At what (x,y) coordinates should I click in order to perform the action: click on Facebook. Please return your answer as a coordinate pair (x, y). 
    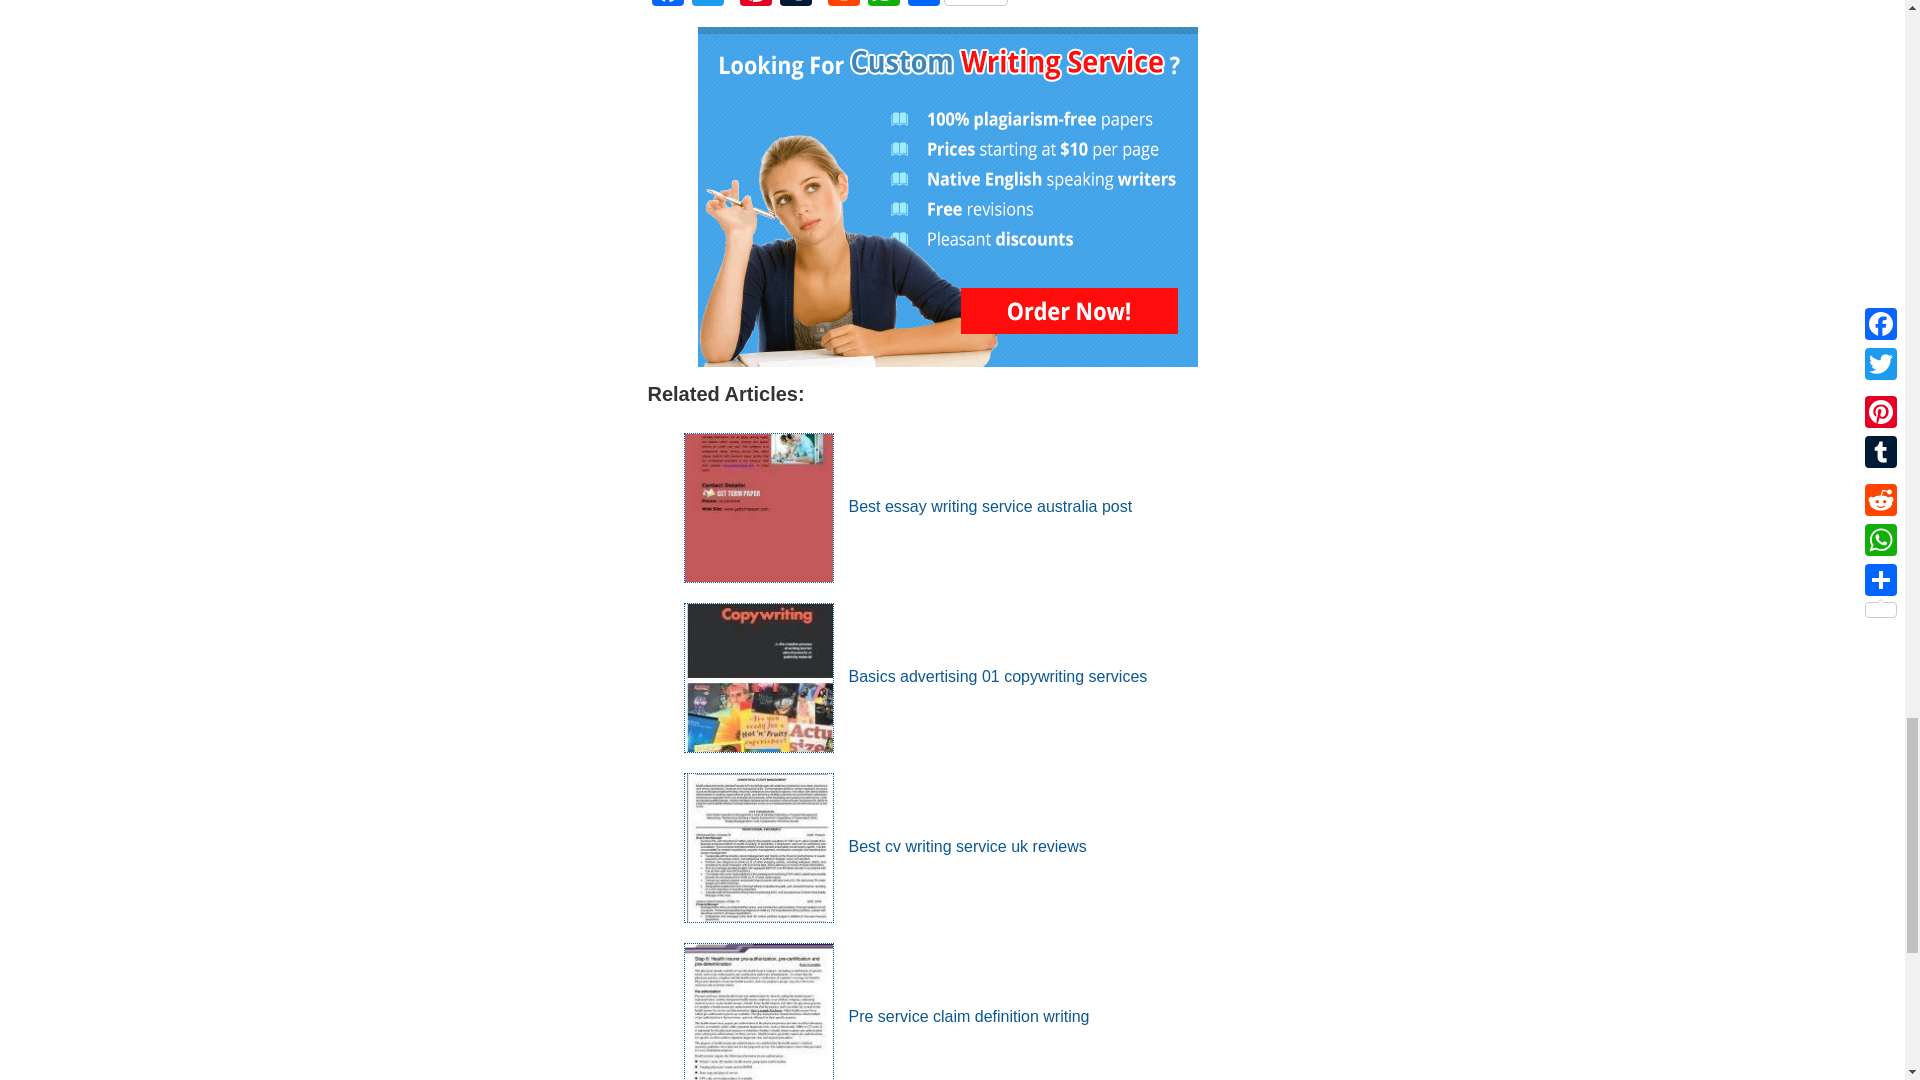
    Looking at the image, I should click on (668, 5).